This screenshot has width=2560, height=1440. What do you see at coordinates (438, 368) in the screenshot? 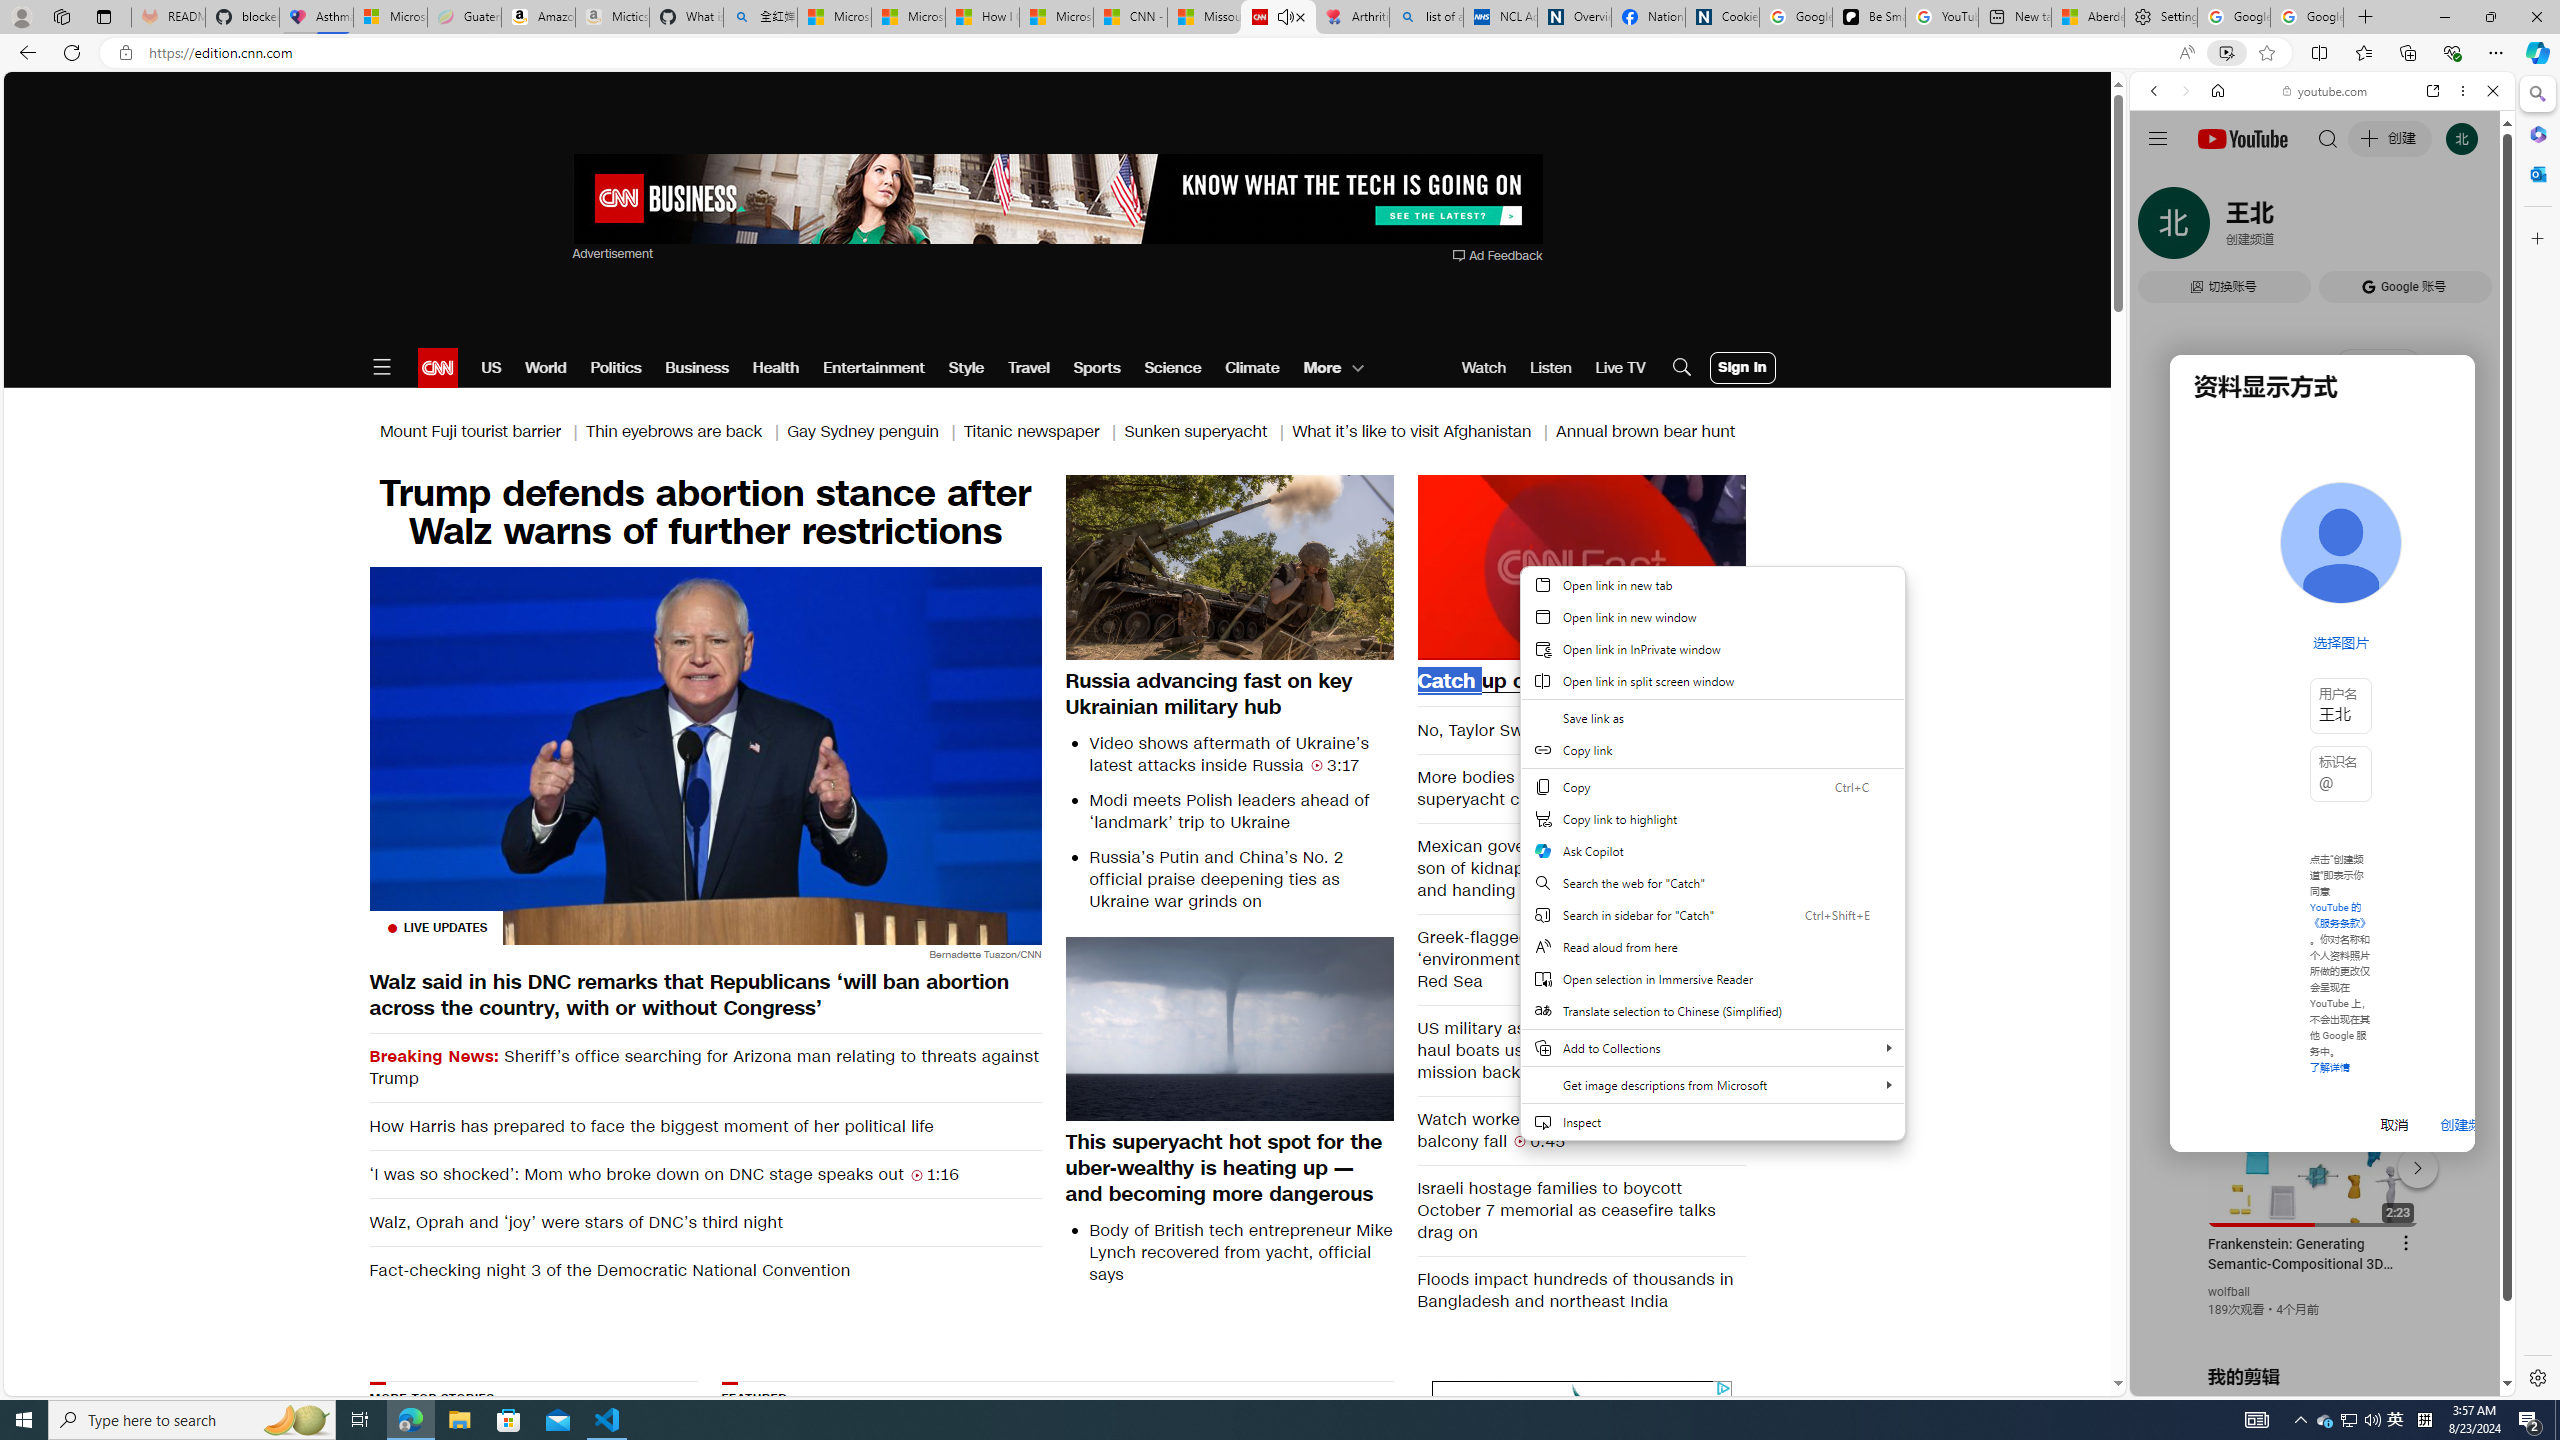
I see `CNN logo` at bounding box center [438, 368].